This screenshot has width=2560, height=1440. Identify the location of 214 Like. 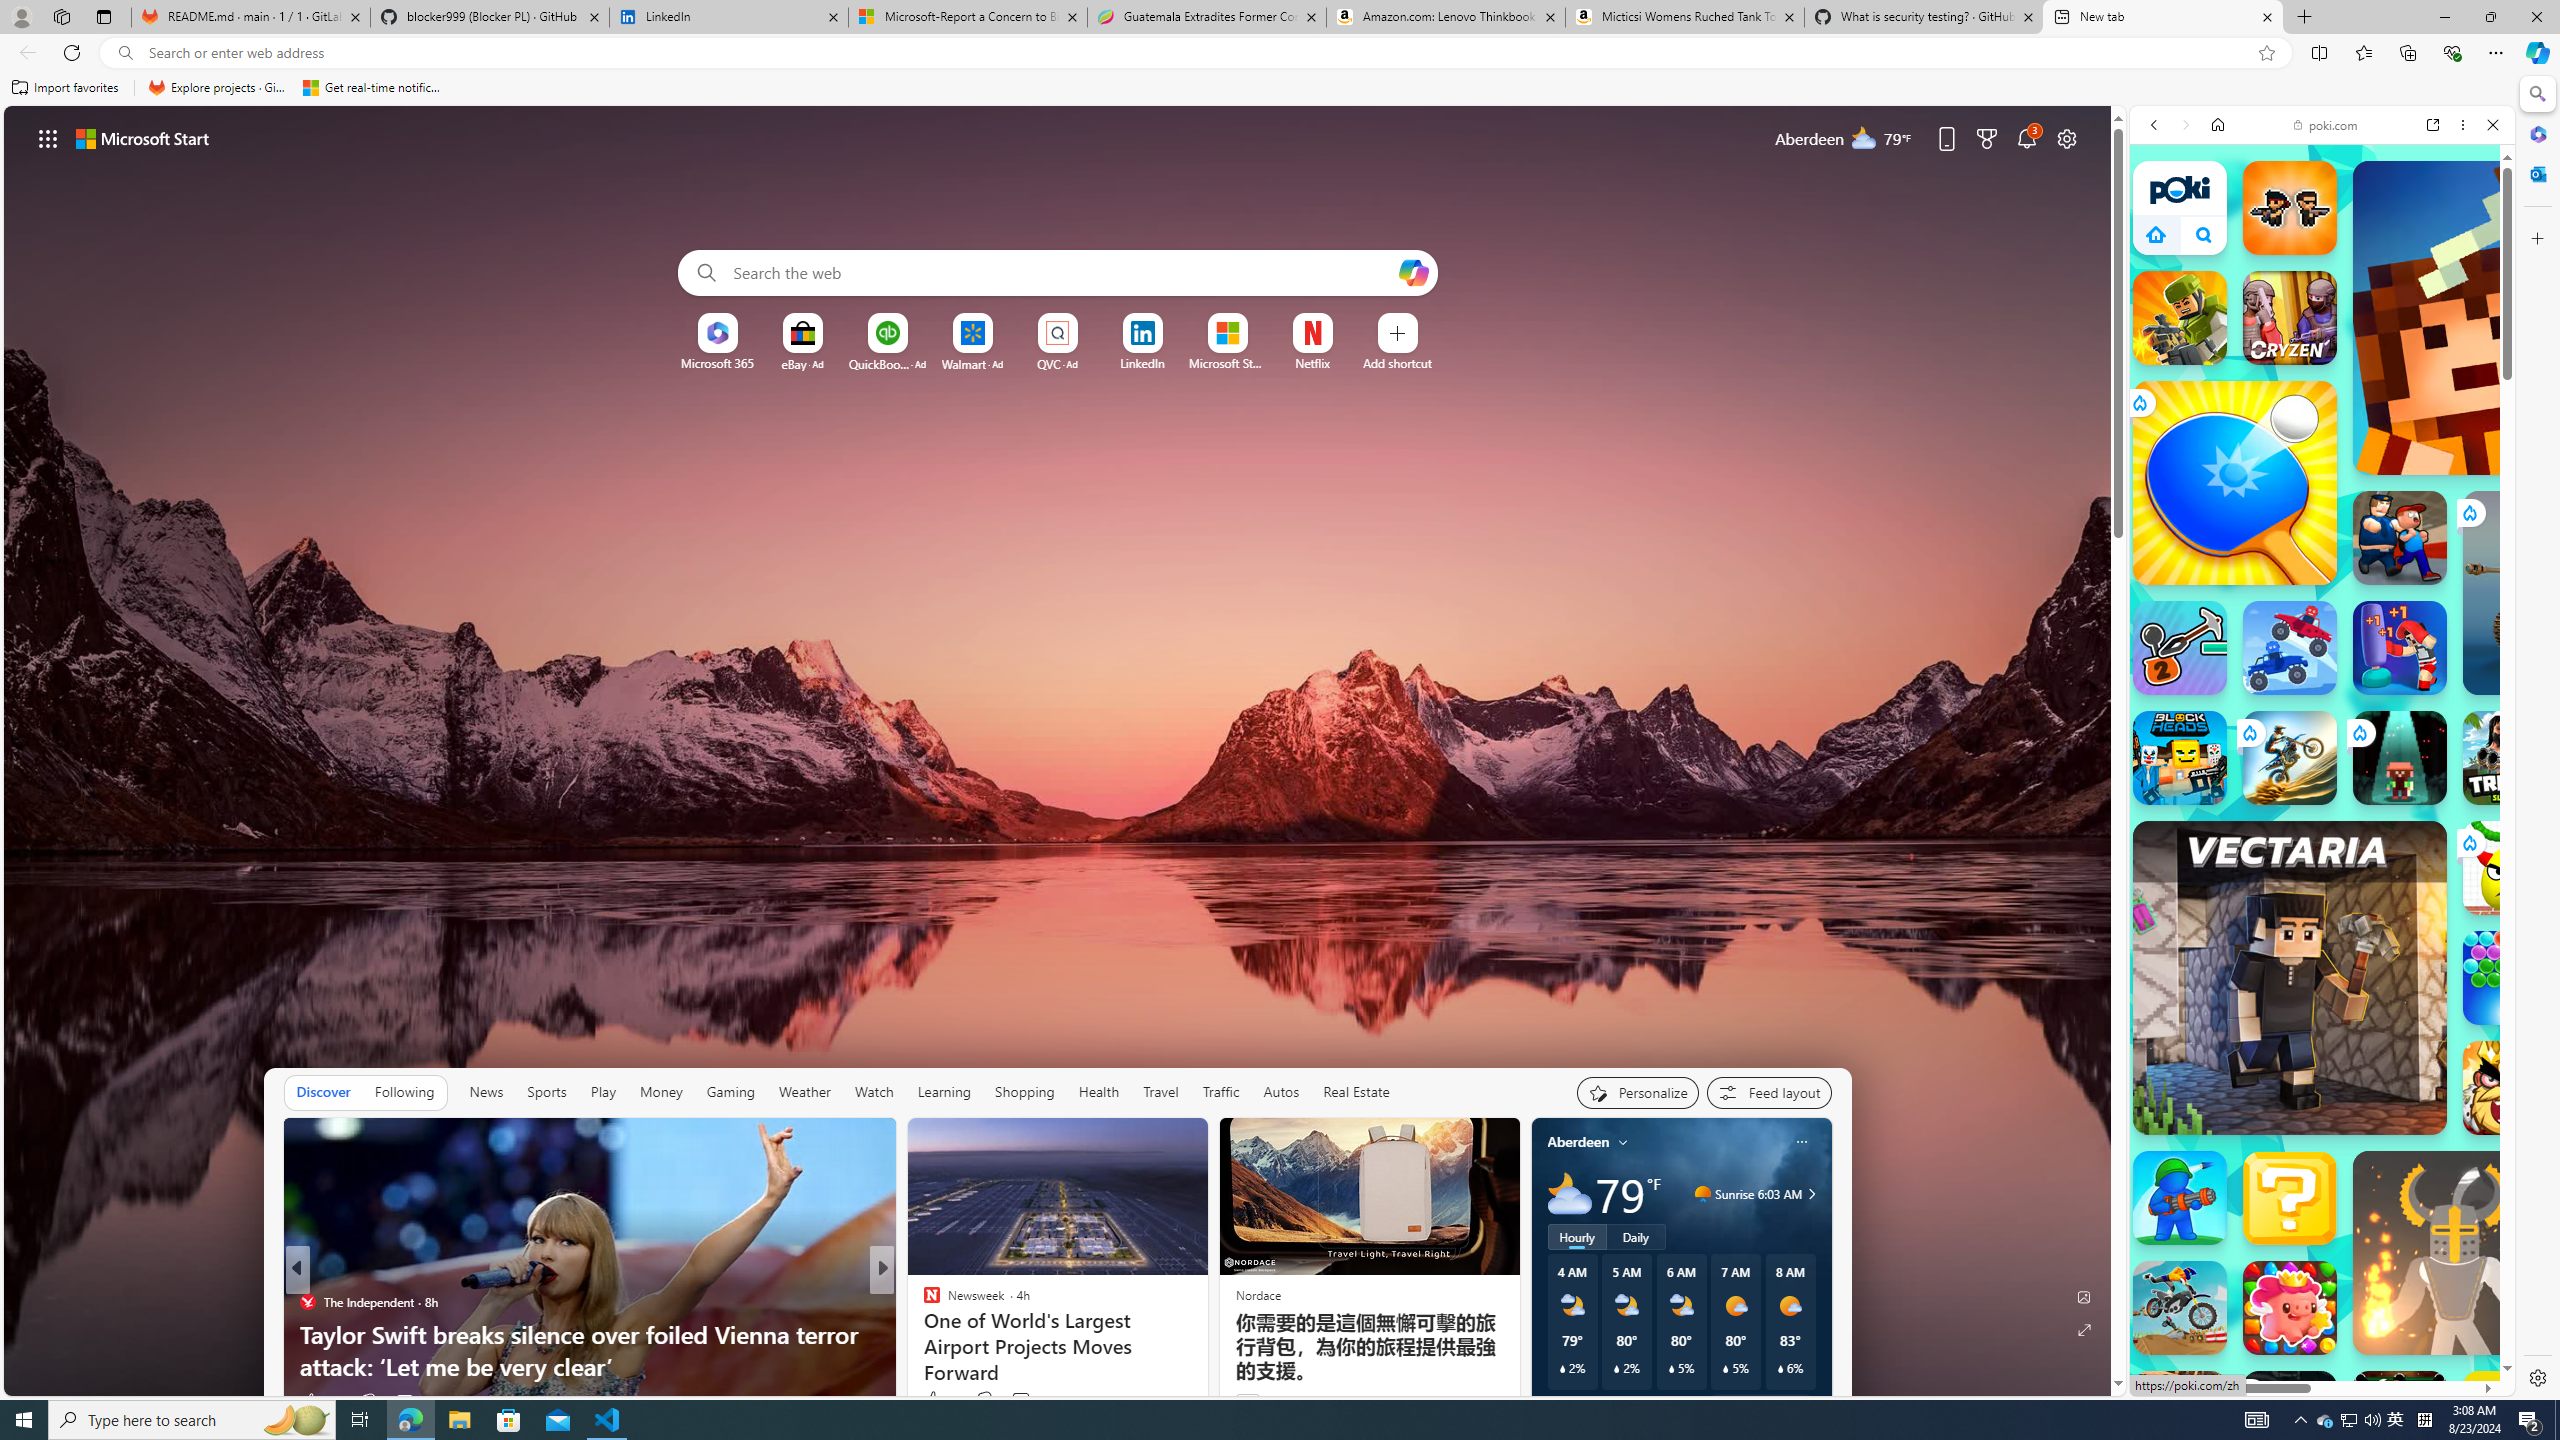
(320, 1400).